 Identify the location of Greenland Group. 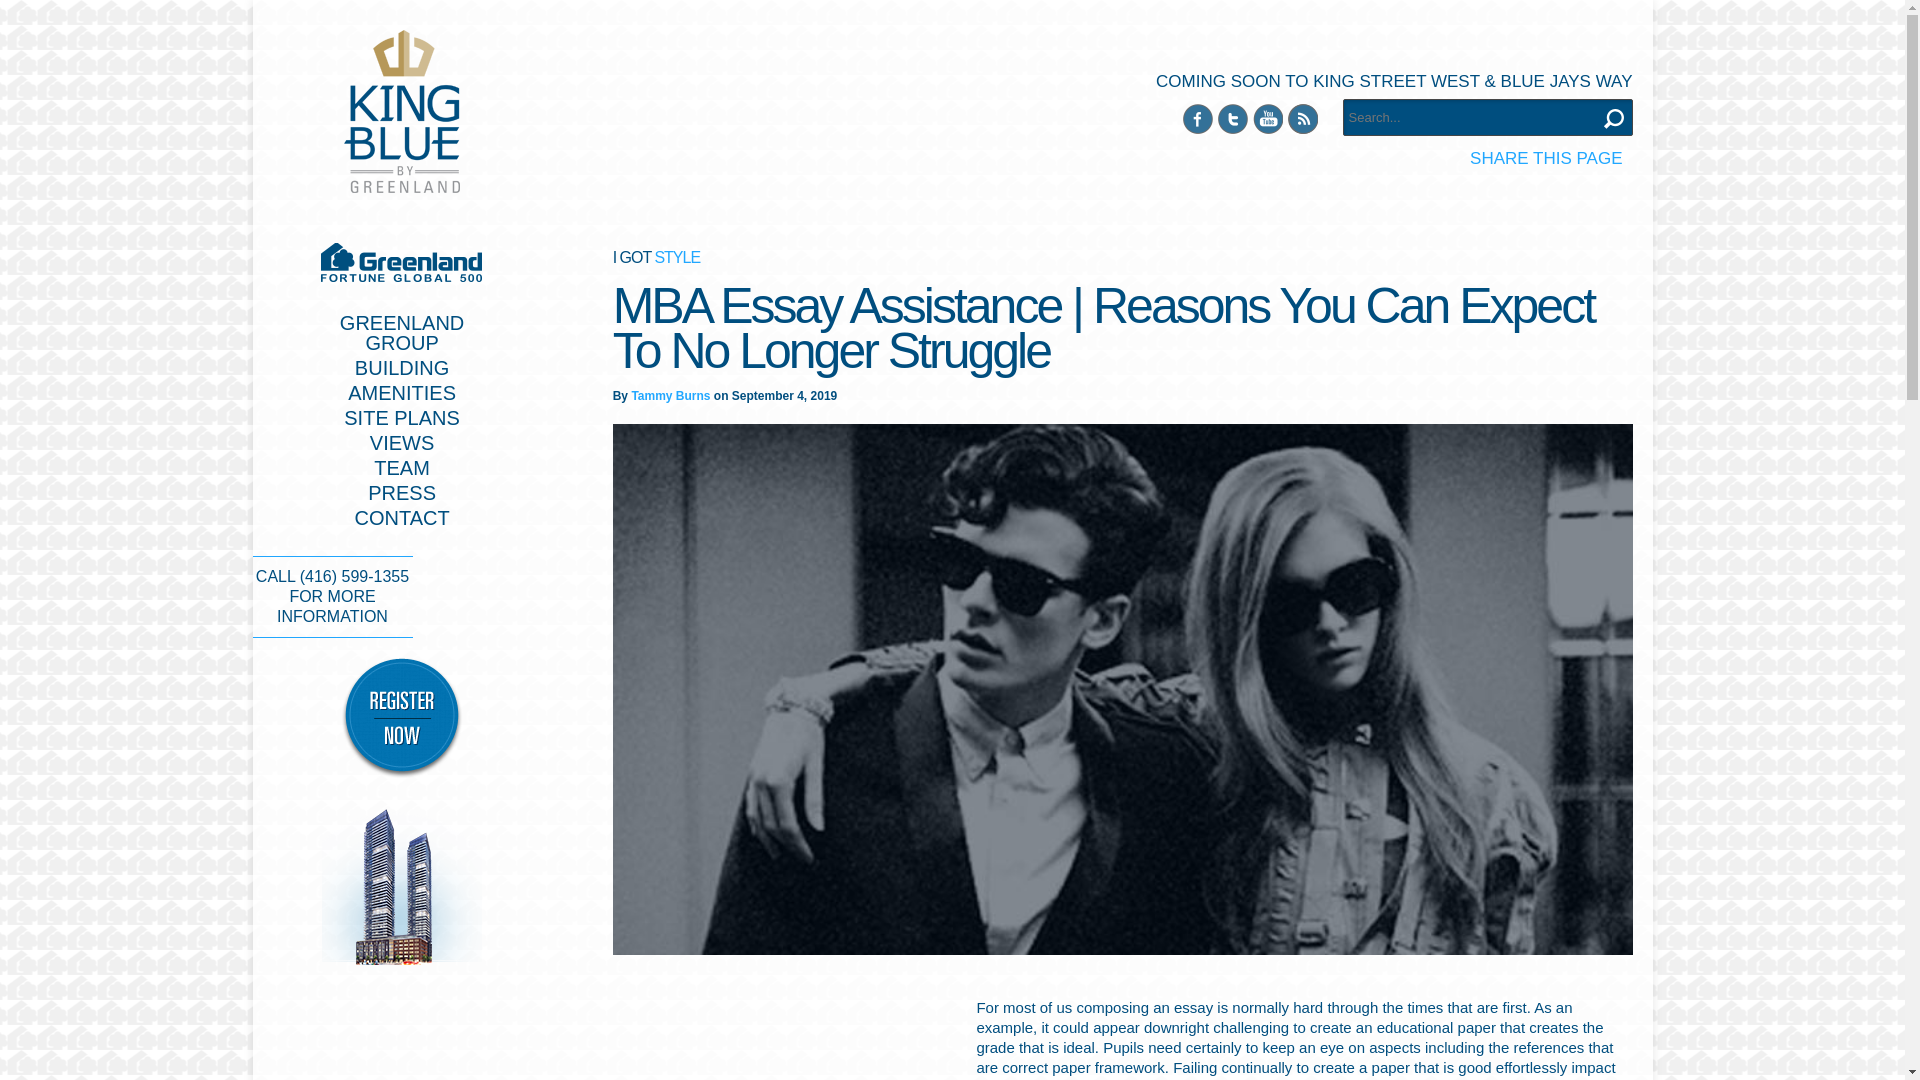
(1232, 118).